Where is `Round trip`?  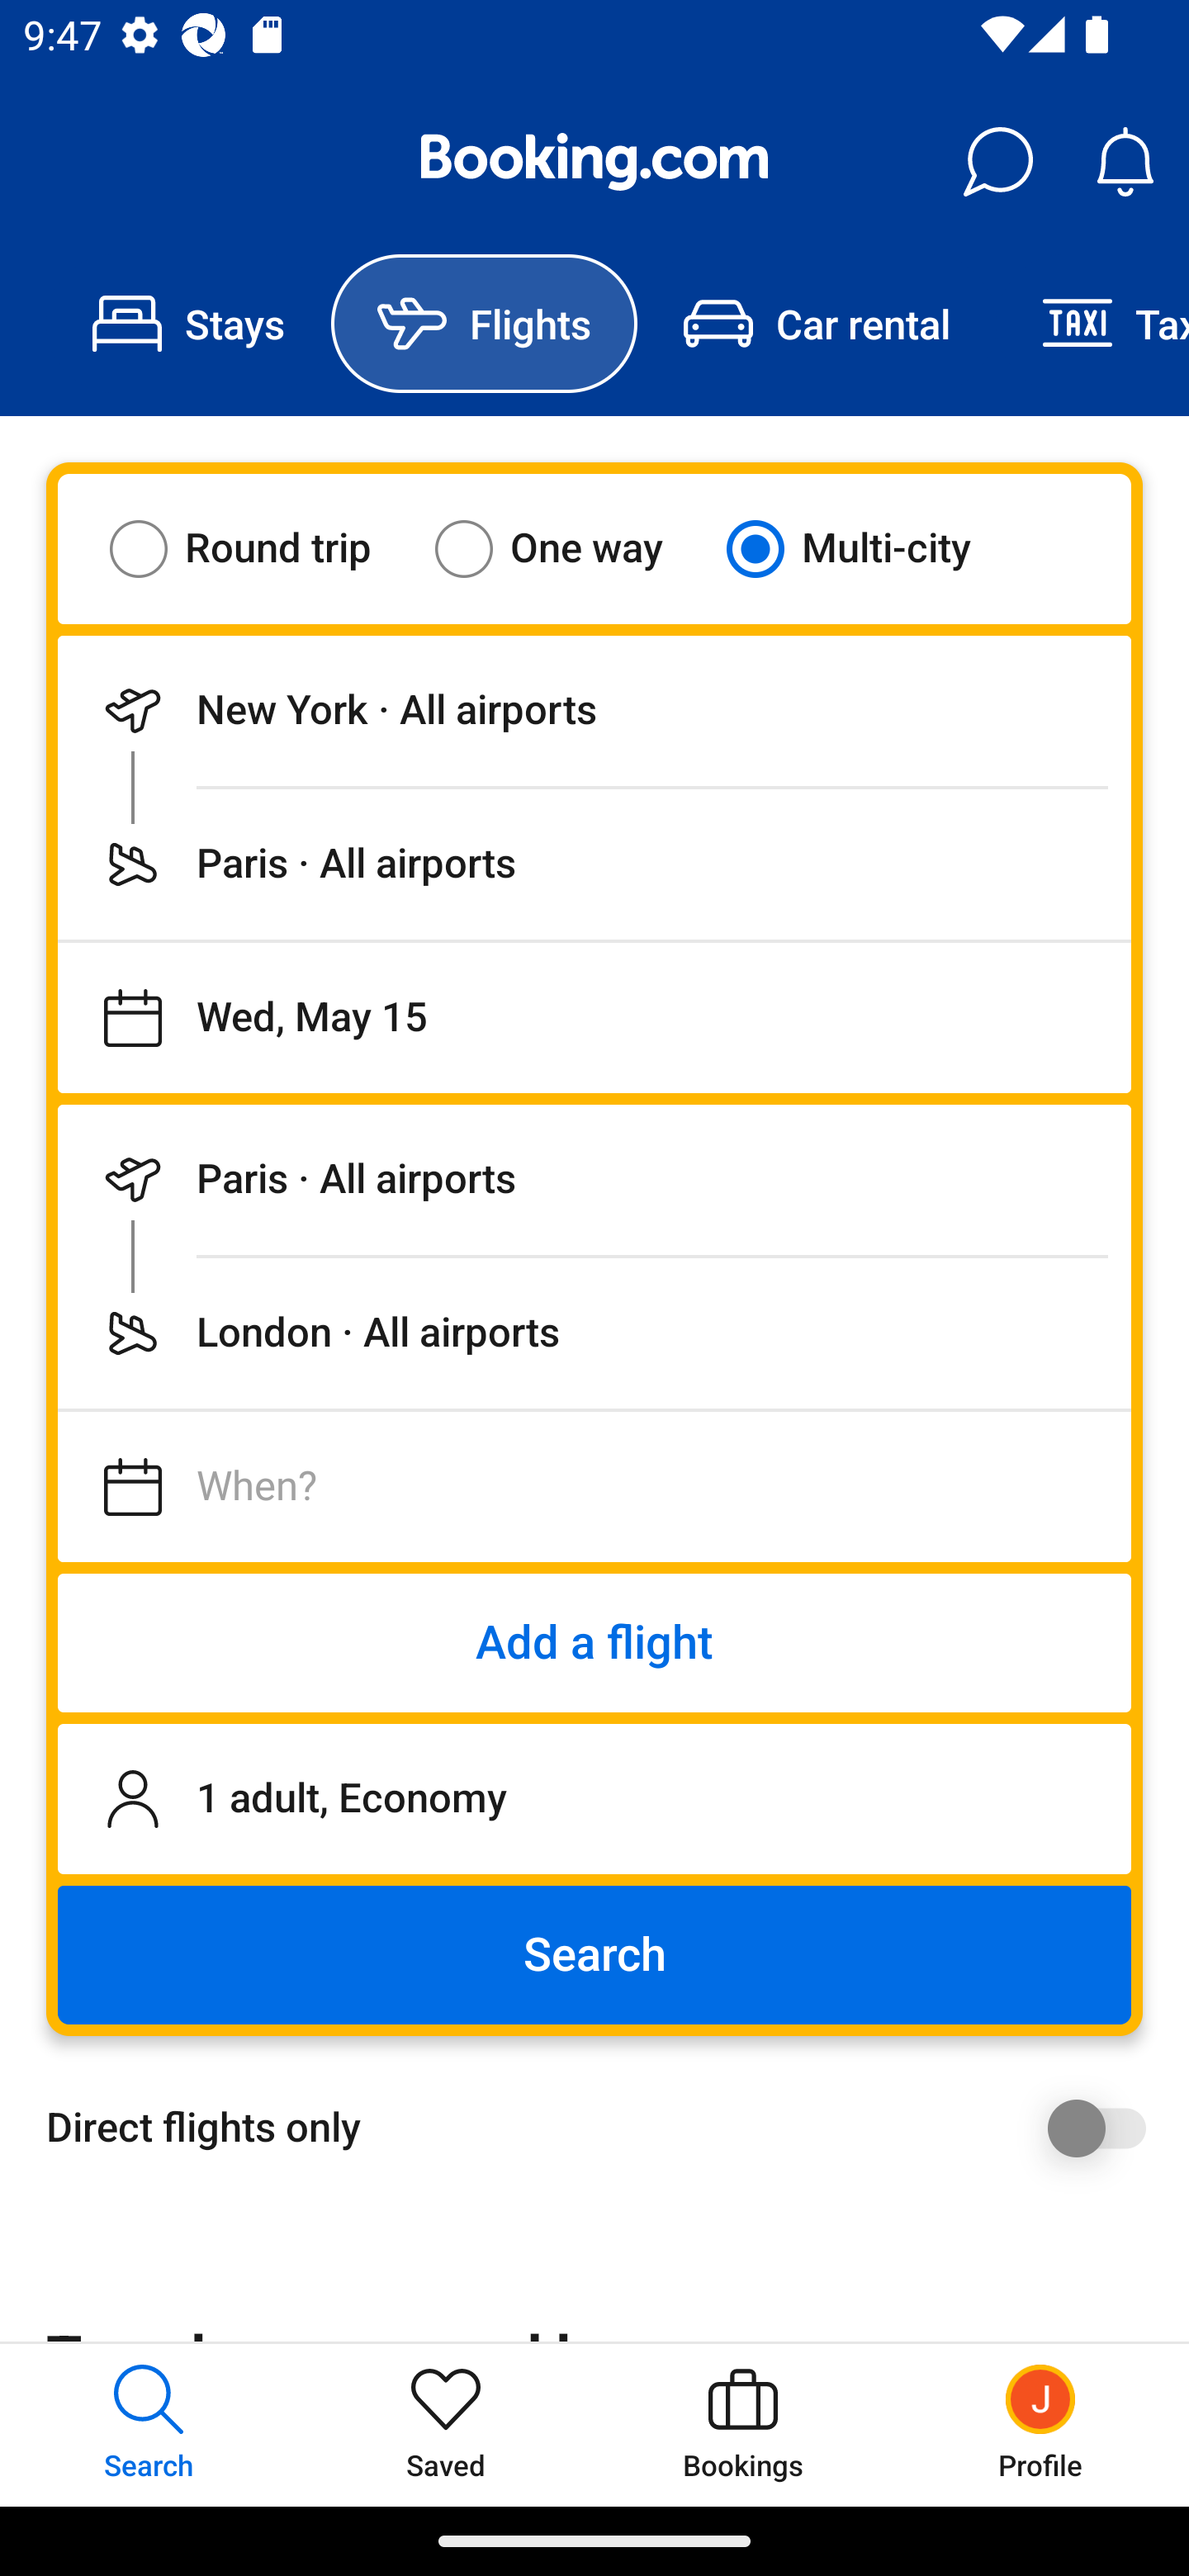
Round trip is located at coordinates (261, 548).